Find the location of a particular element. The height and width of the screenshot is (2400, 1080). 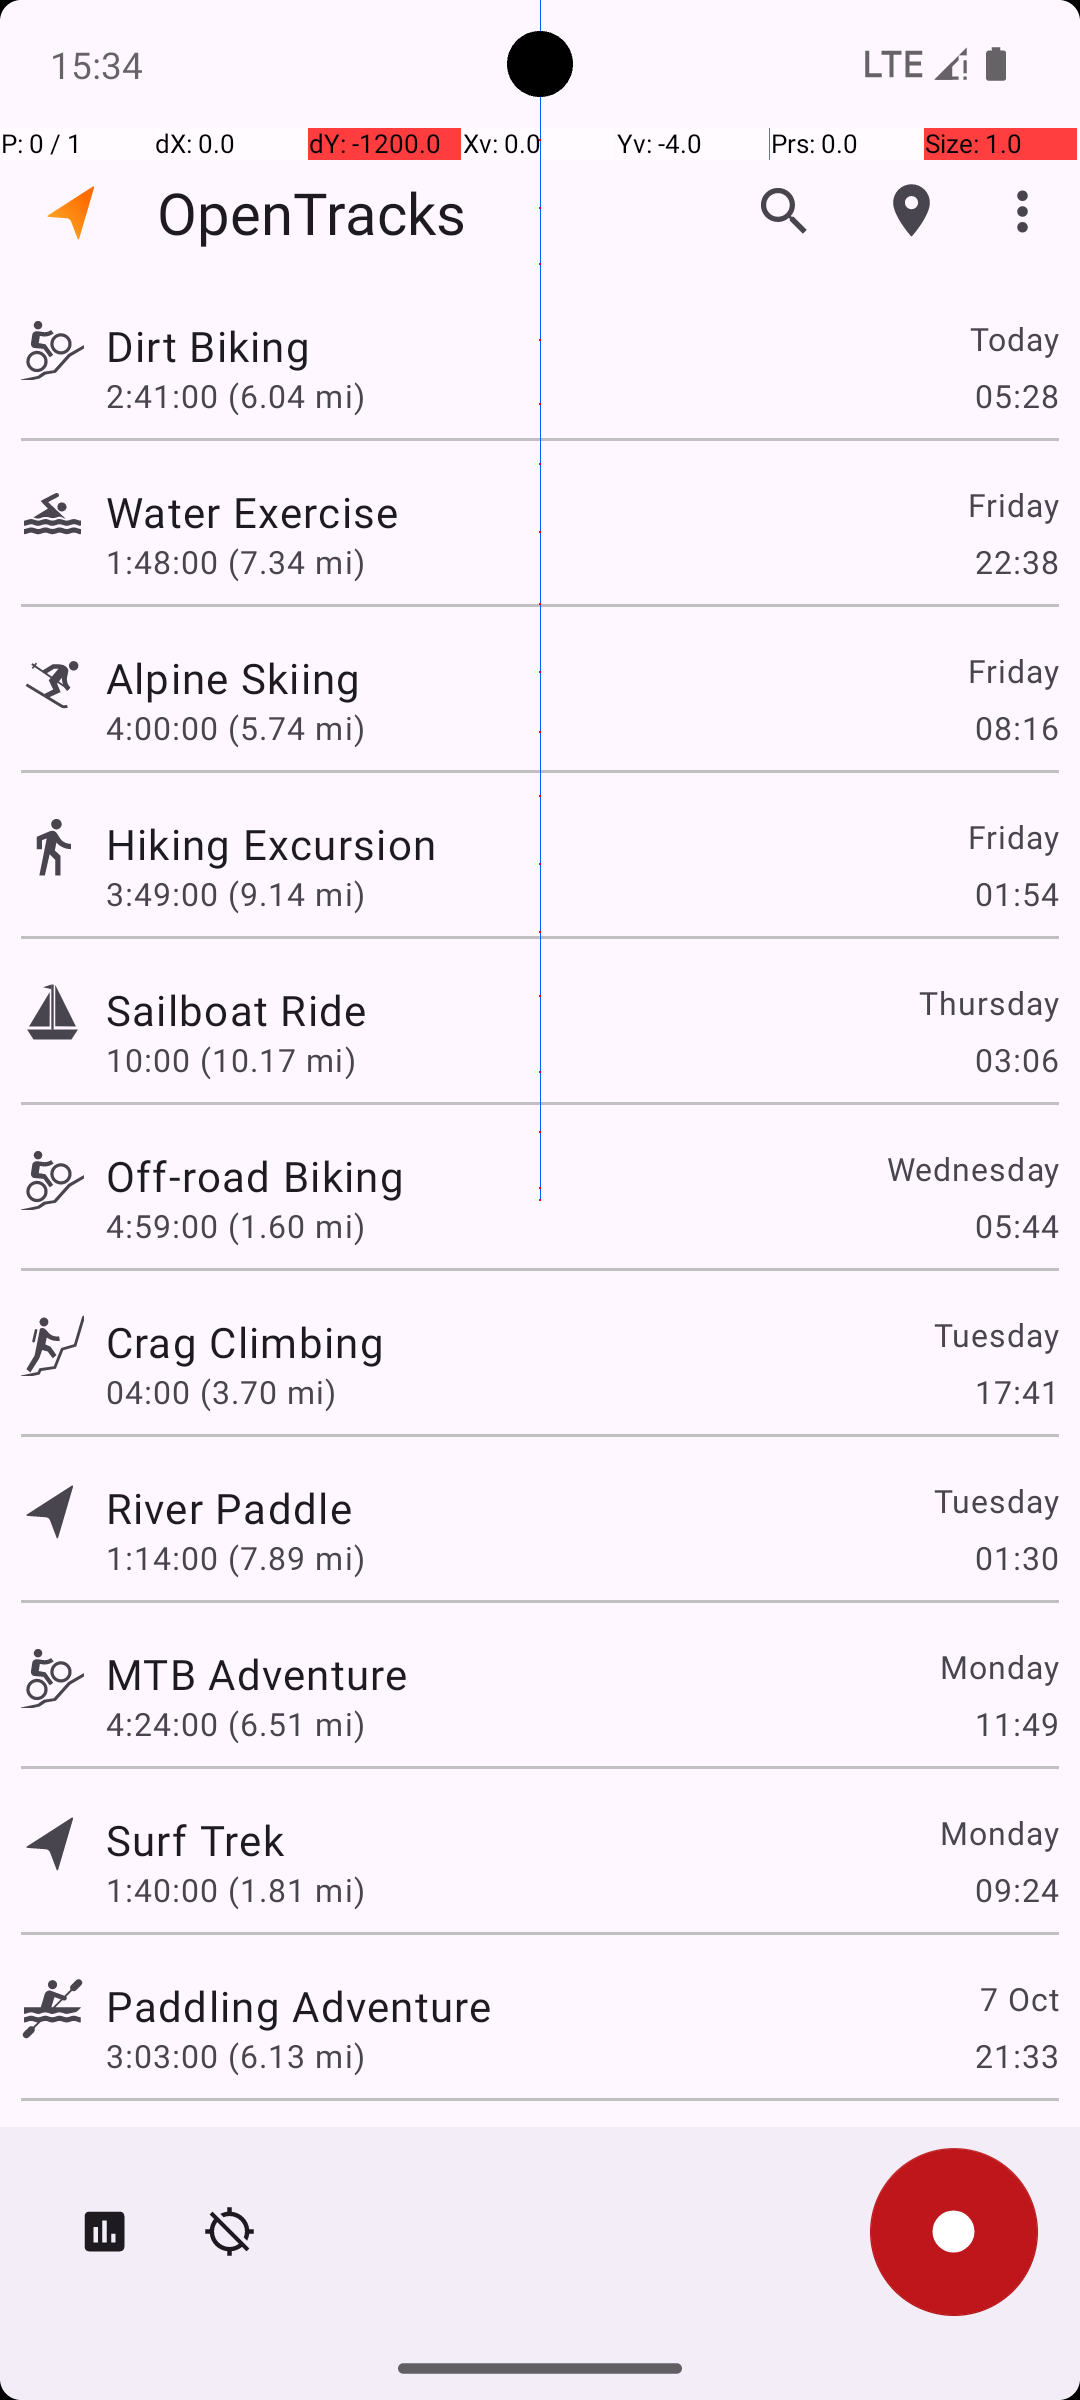

03:06 is located at coordinates (1016, 1060).